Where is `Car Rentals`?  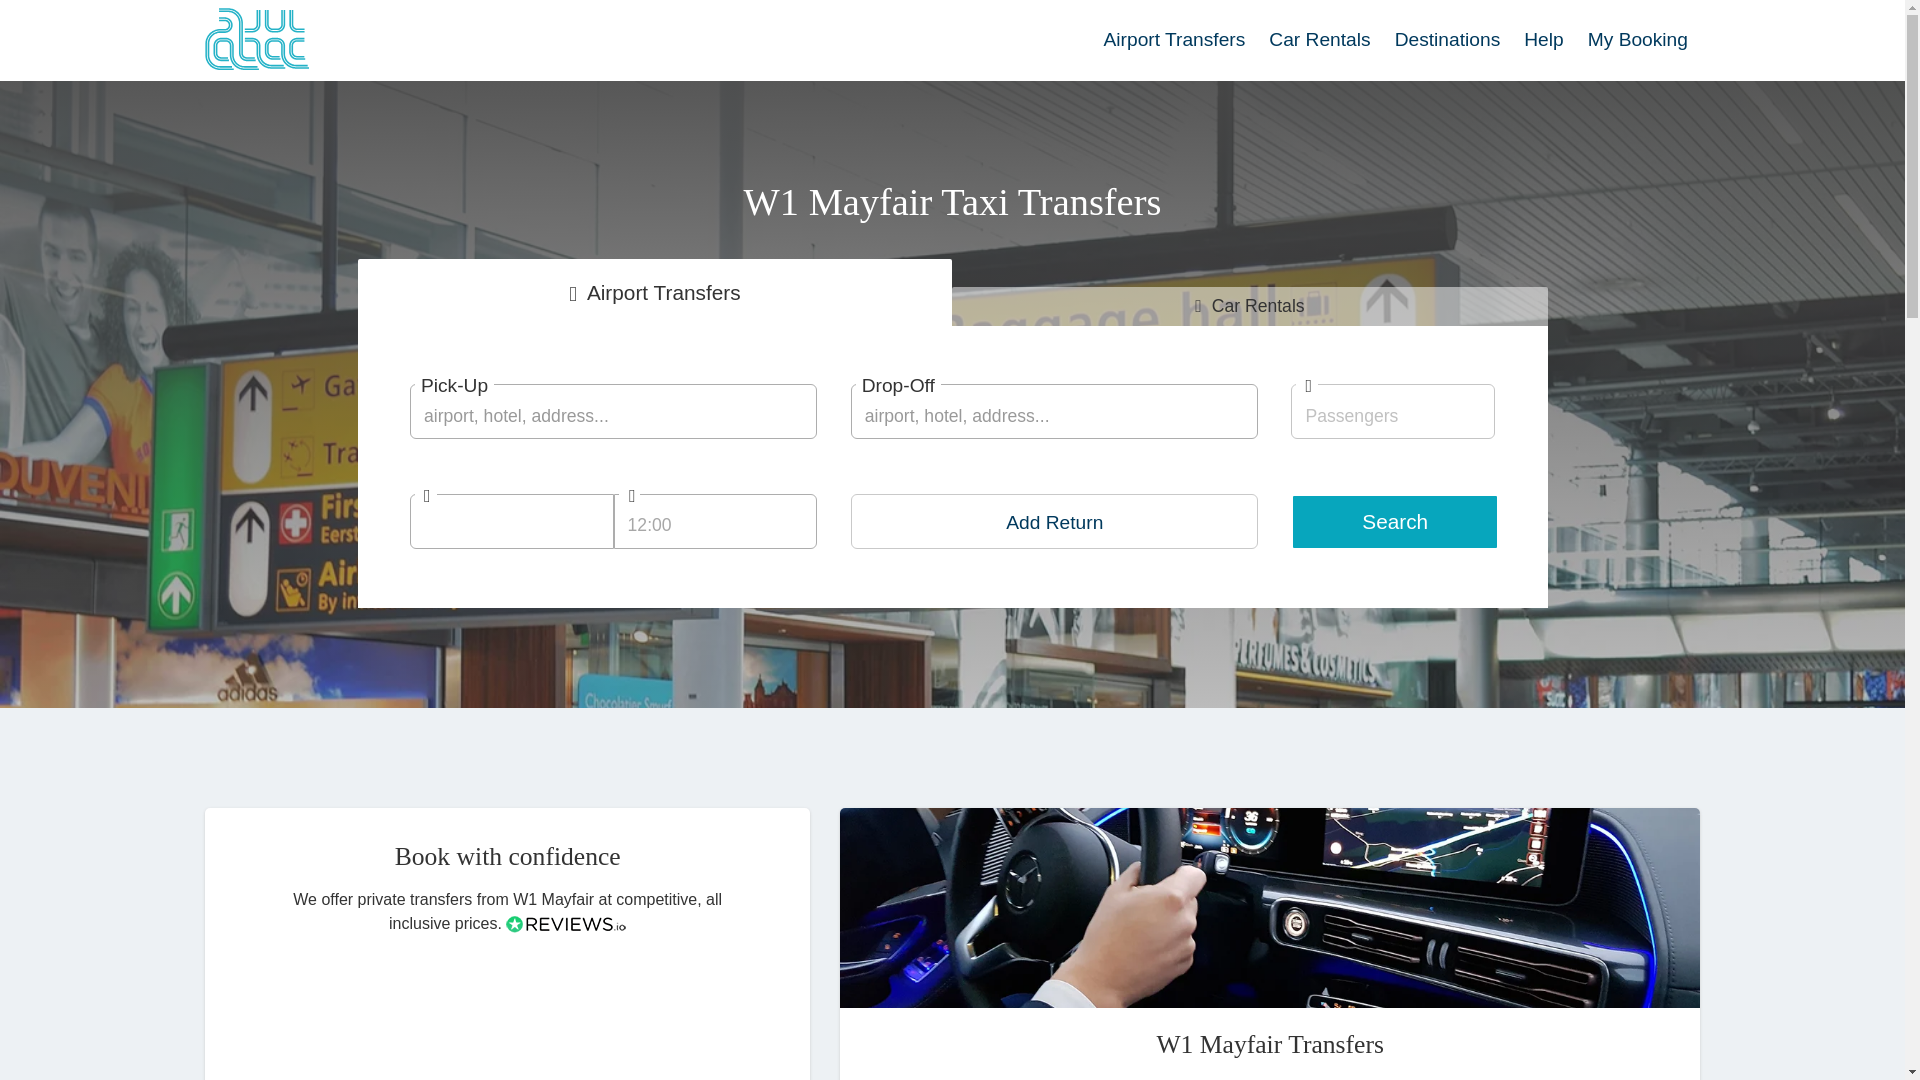
Car Rentals is located at coordinates (1320, 40).